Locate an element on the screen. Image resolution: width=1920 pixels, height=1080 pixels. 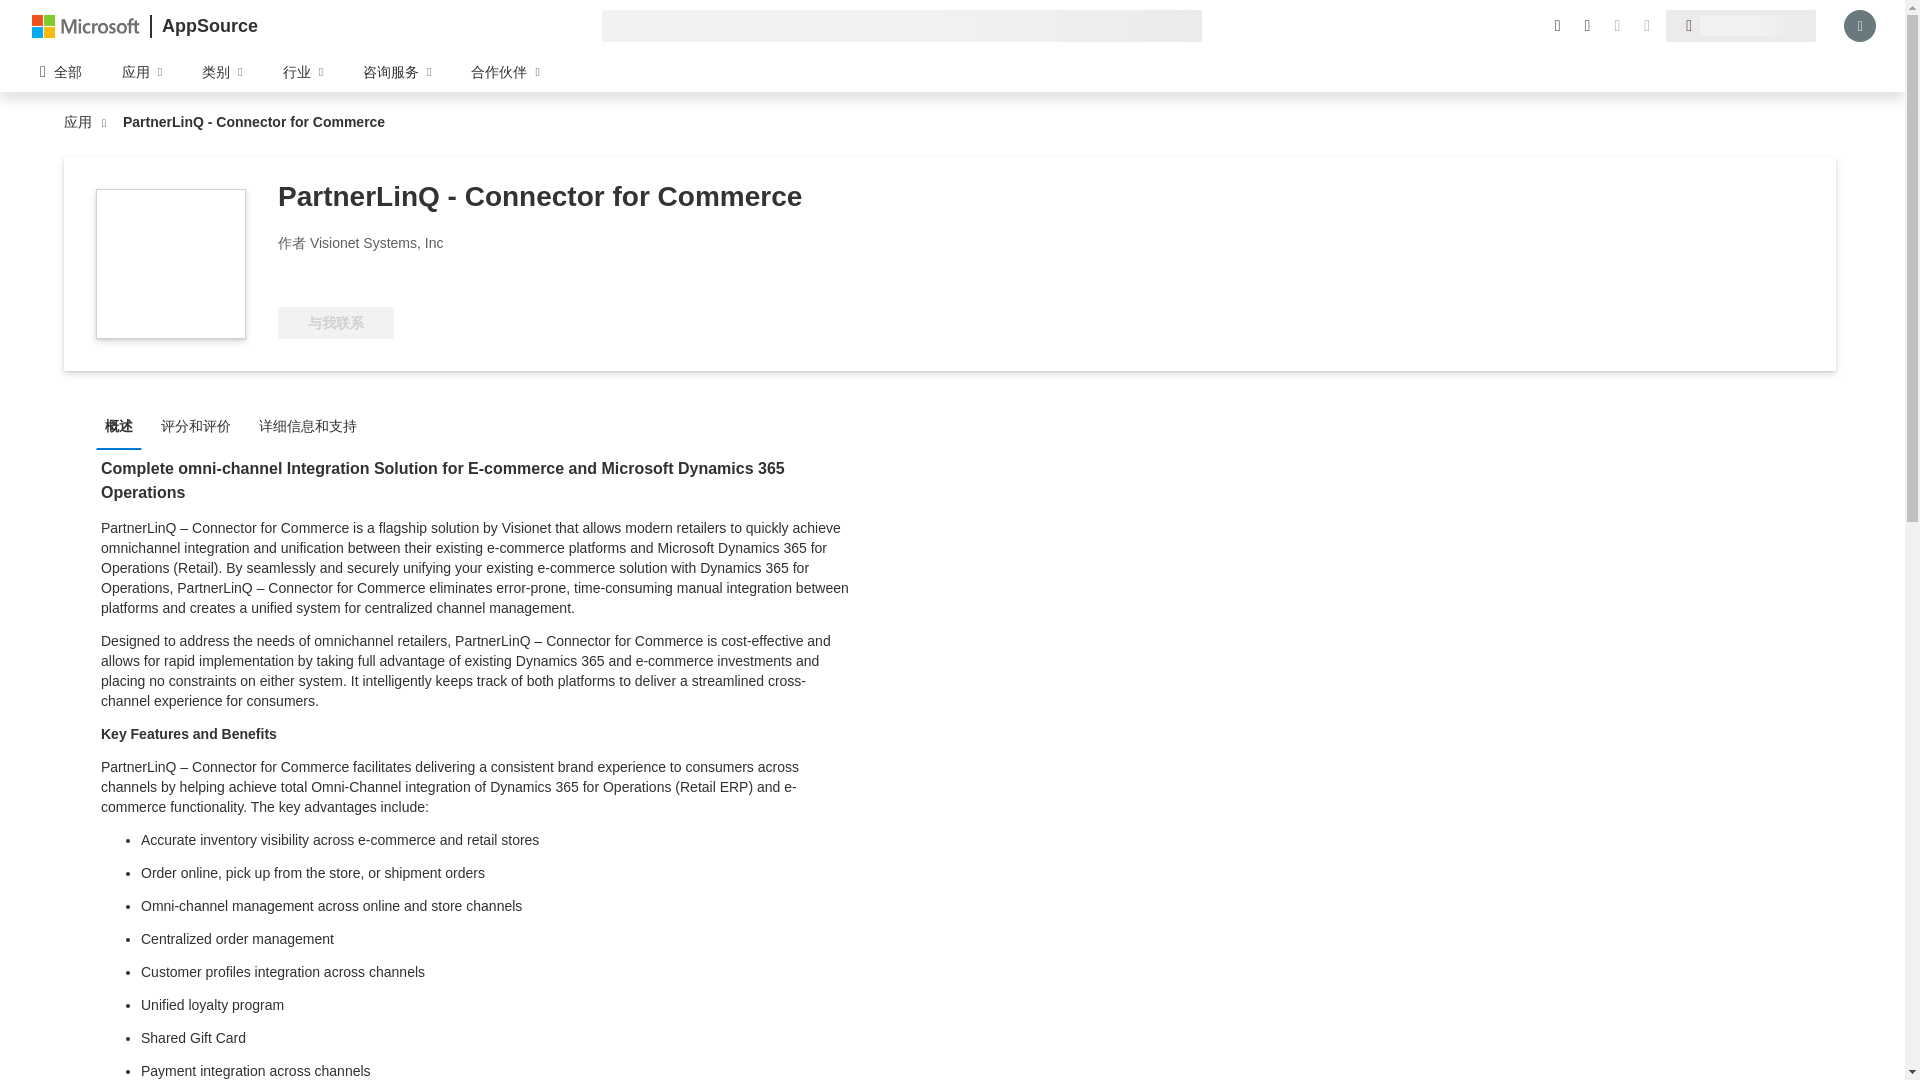
AppSource is located at coordinates (209, 26).